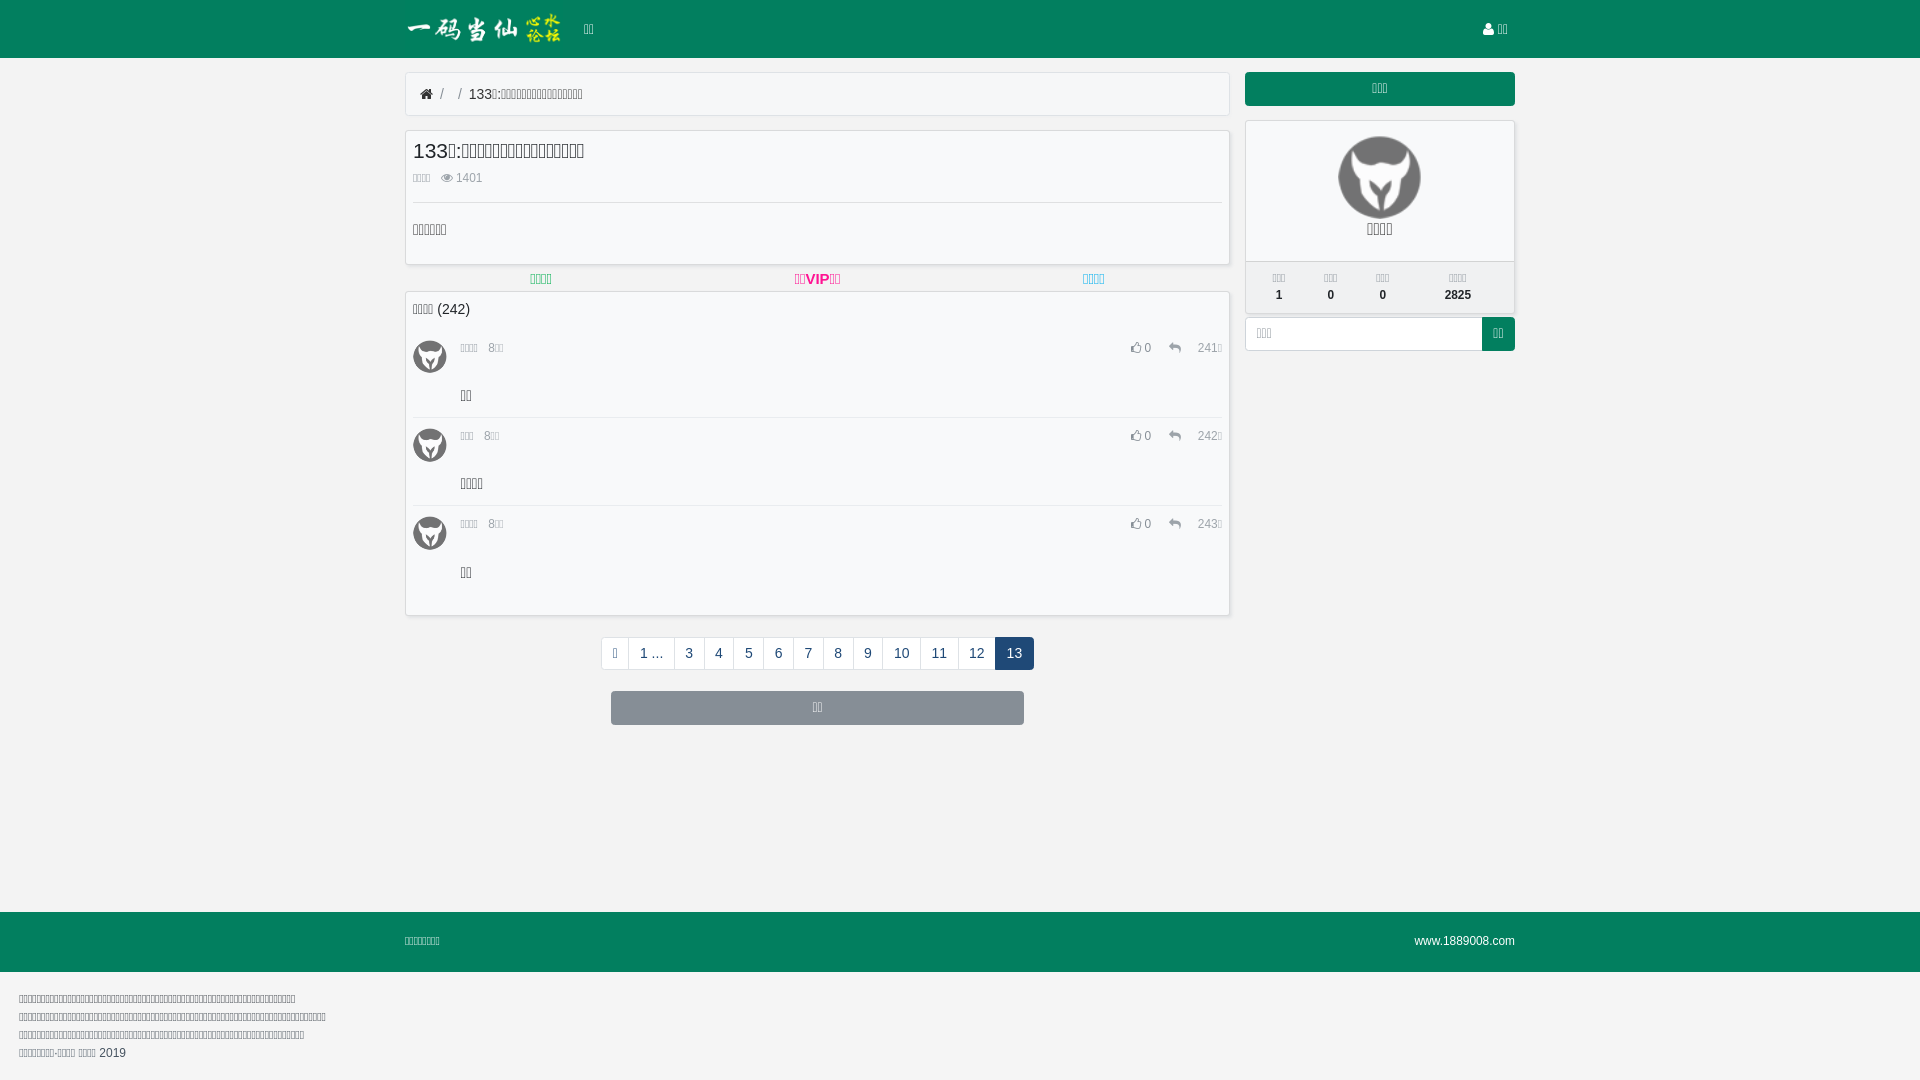 Image resolution: width=1920 pixels, height=1080 pixels. I want to click on 9, so click(868, 654).